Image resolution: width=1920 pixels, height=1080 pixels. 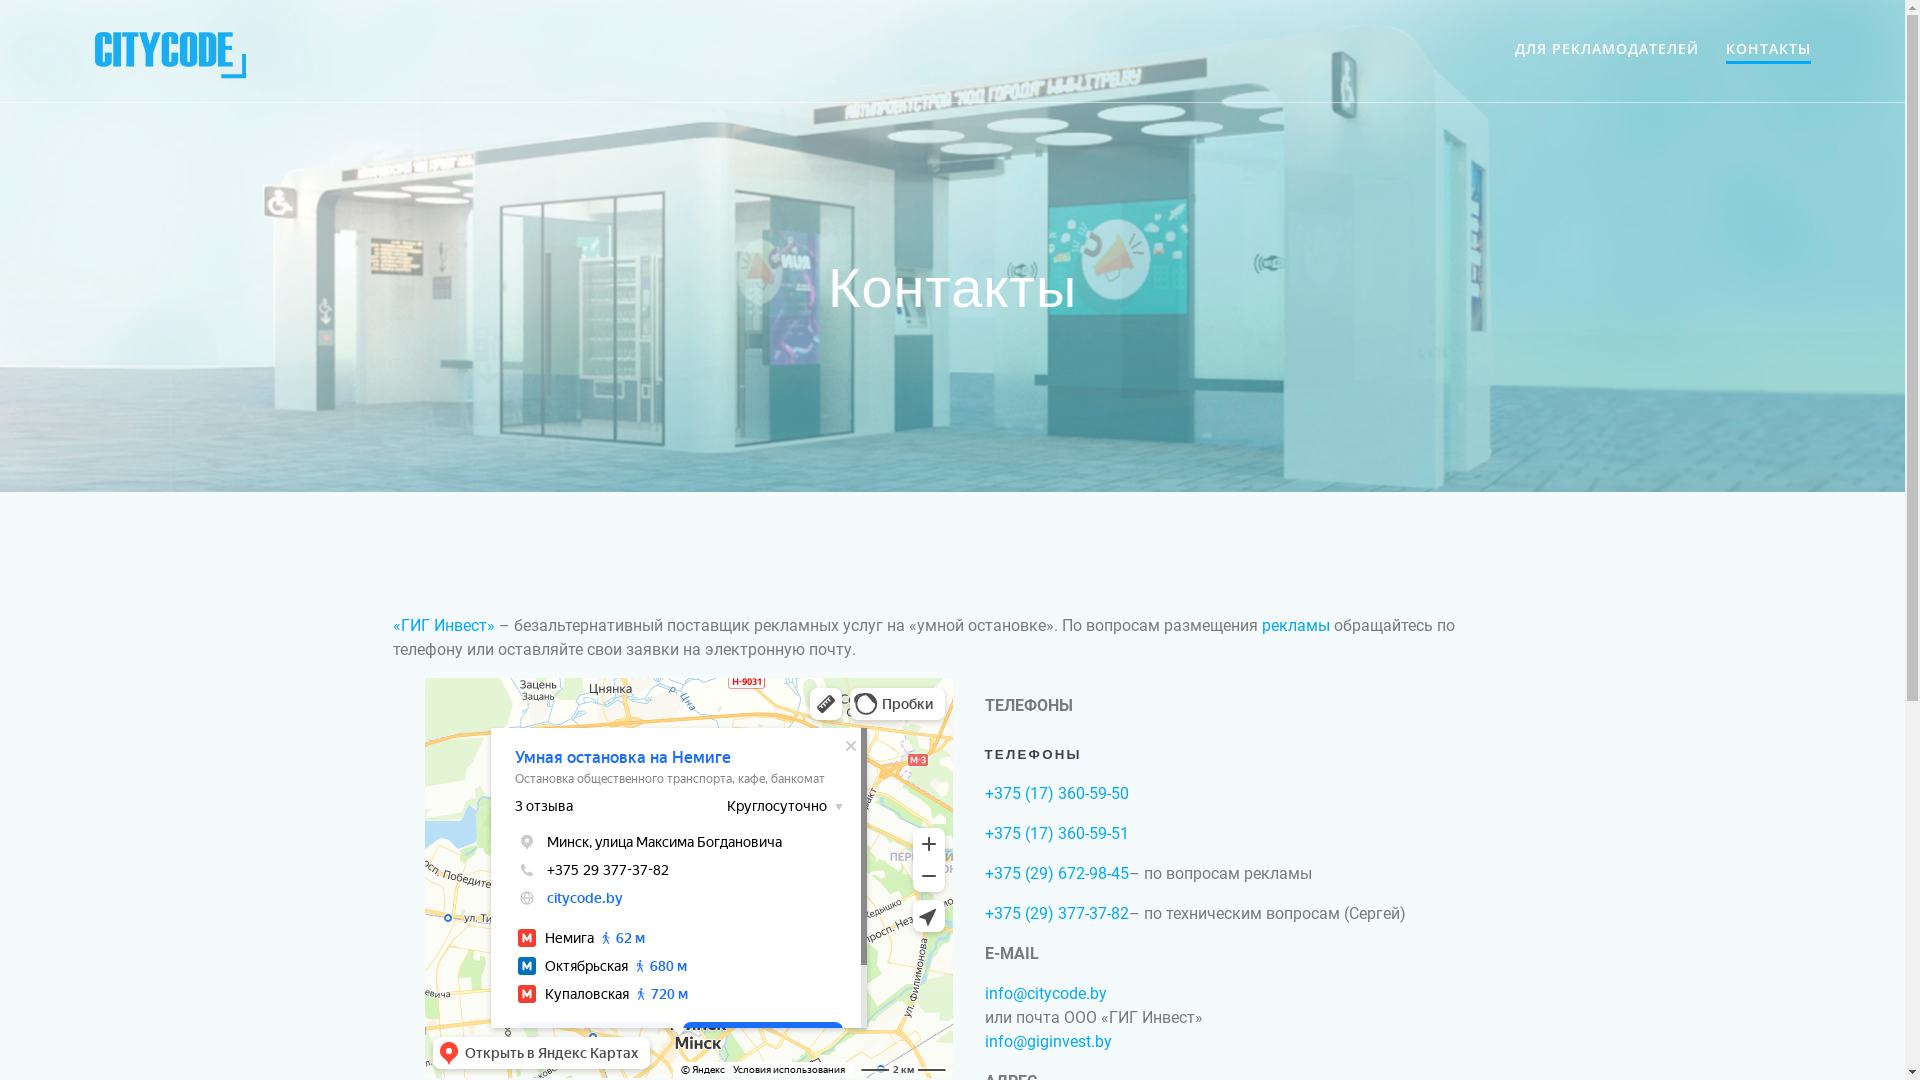 What do you see at coordinates (1047, 1042) in the screenshot?
I see `info@giginvest.by` at bounding box center [1047, 1042].